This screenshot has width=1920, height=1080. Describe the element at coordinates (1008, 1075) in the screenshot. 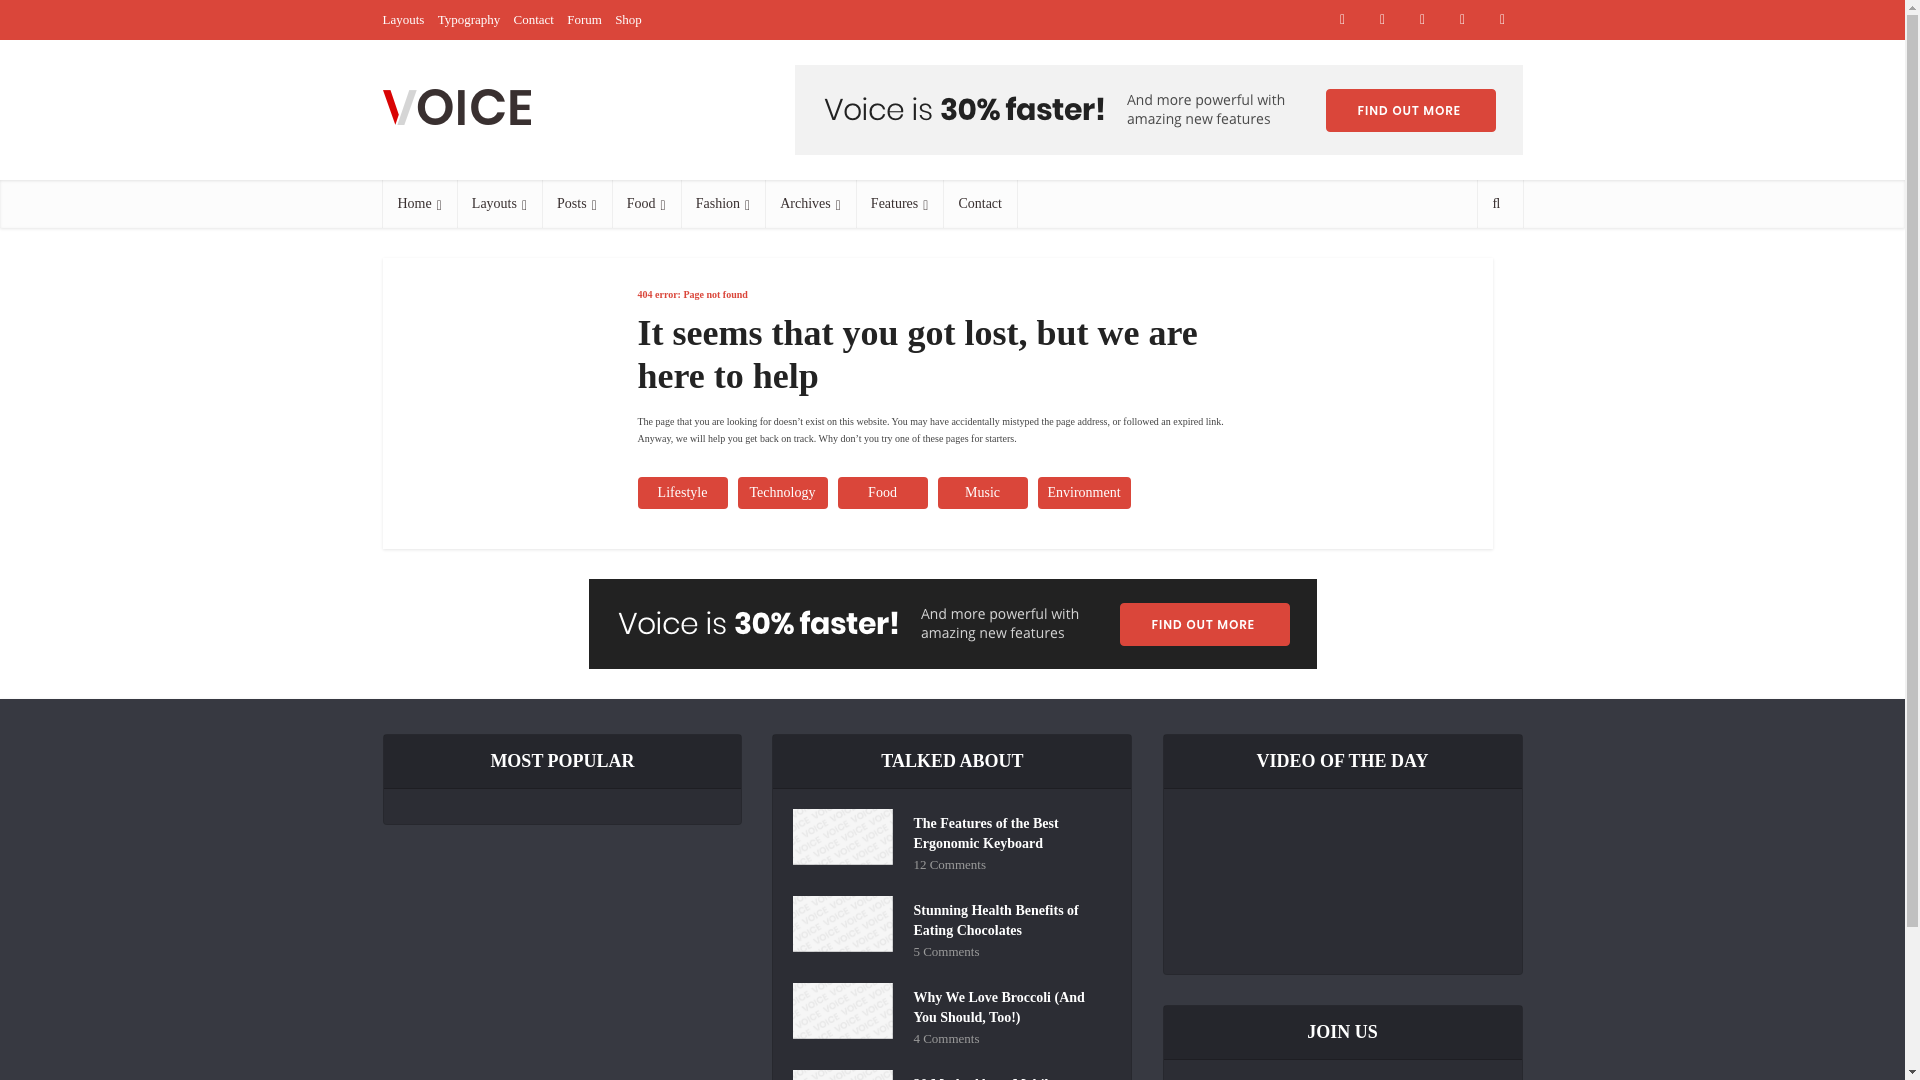

I see `20 Myths About Mobile Devices` at that location.